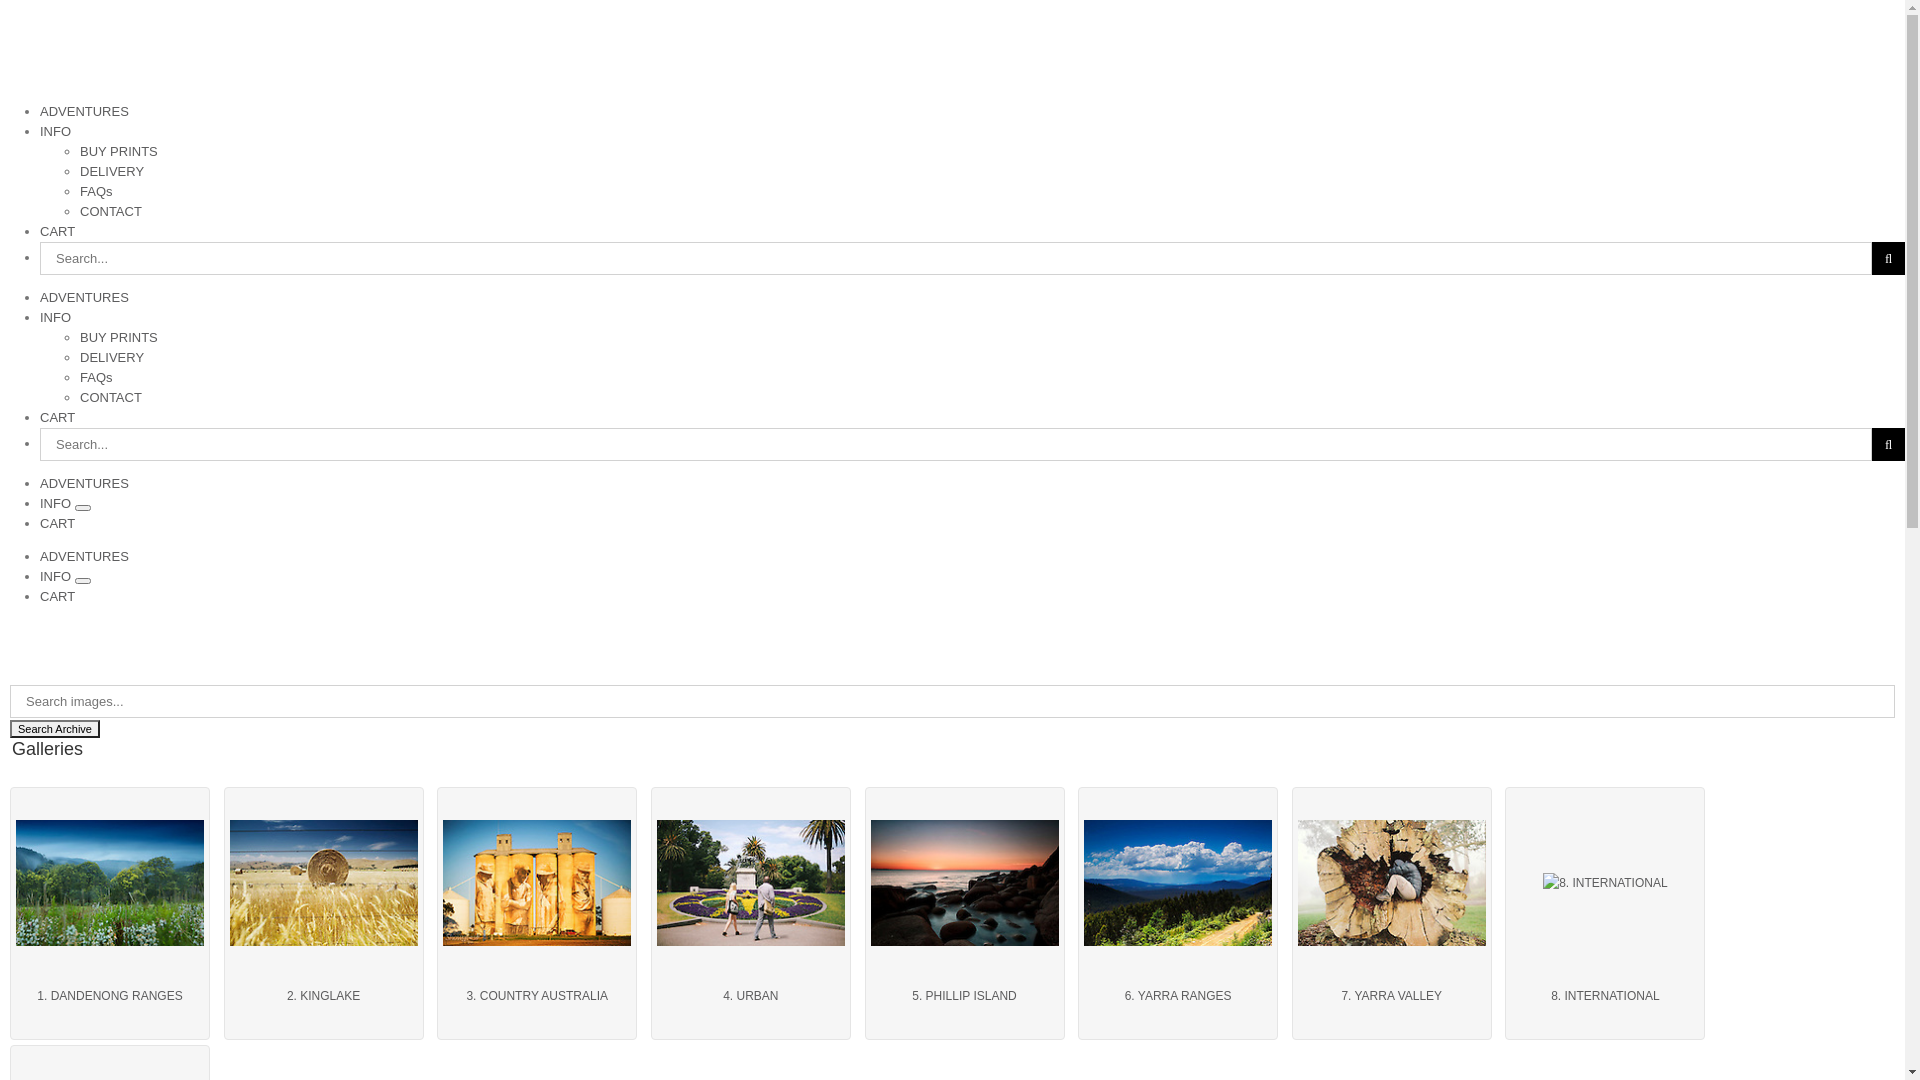 The width and height of the screenshot is (1920, 1080). I want to click on 8. INTERNATIONAL, so click(1605, 996).